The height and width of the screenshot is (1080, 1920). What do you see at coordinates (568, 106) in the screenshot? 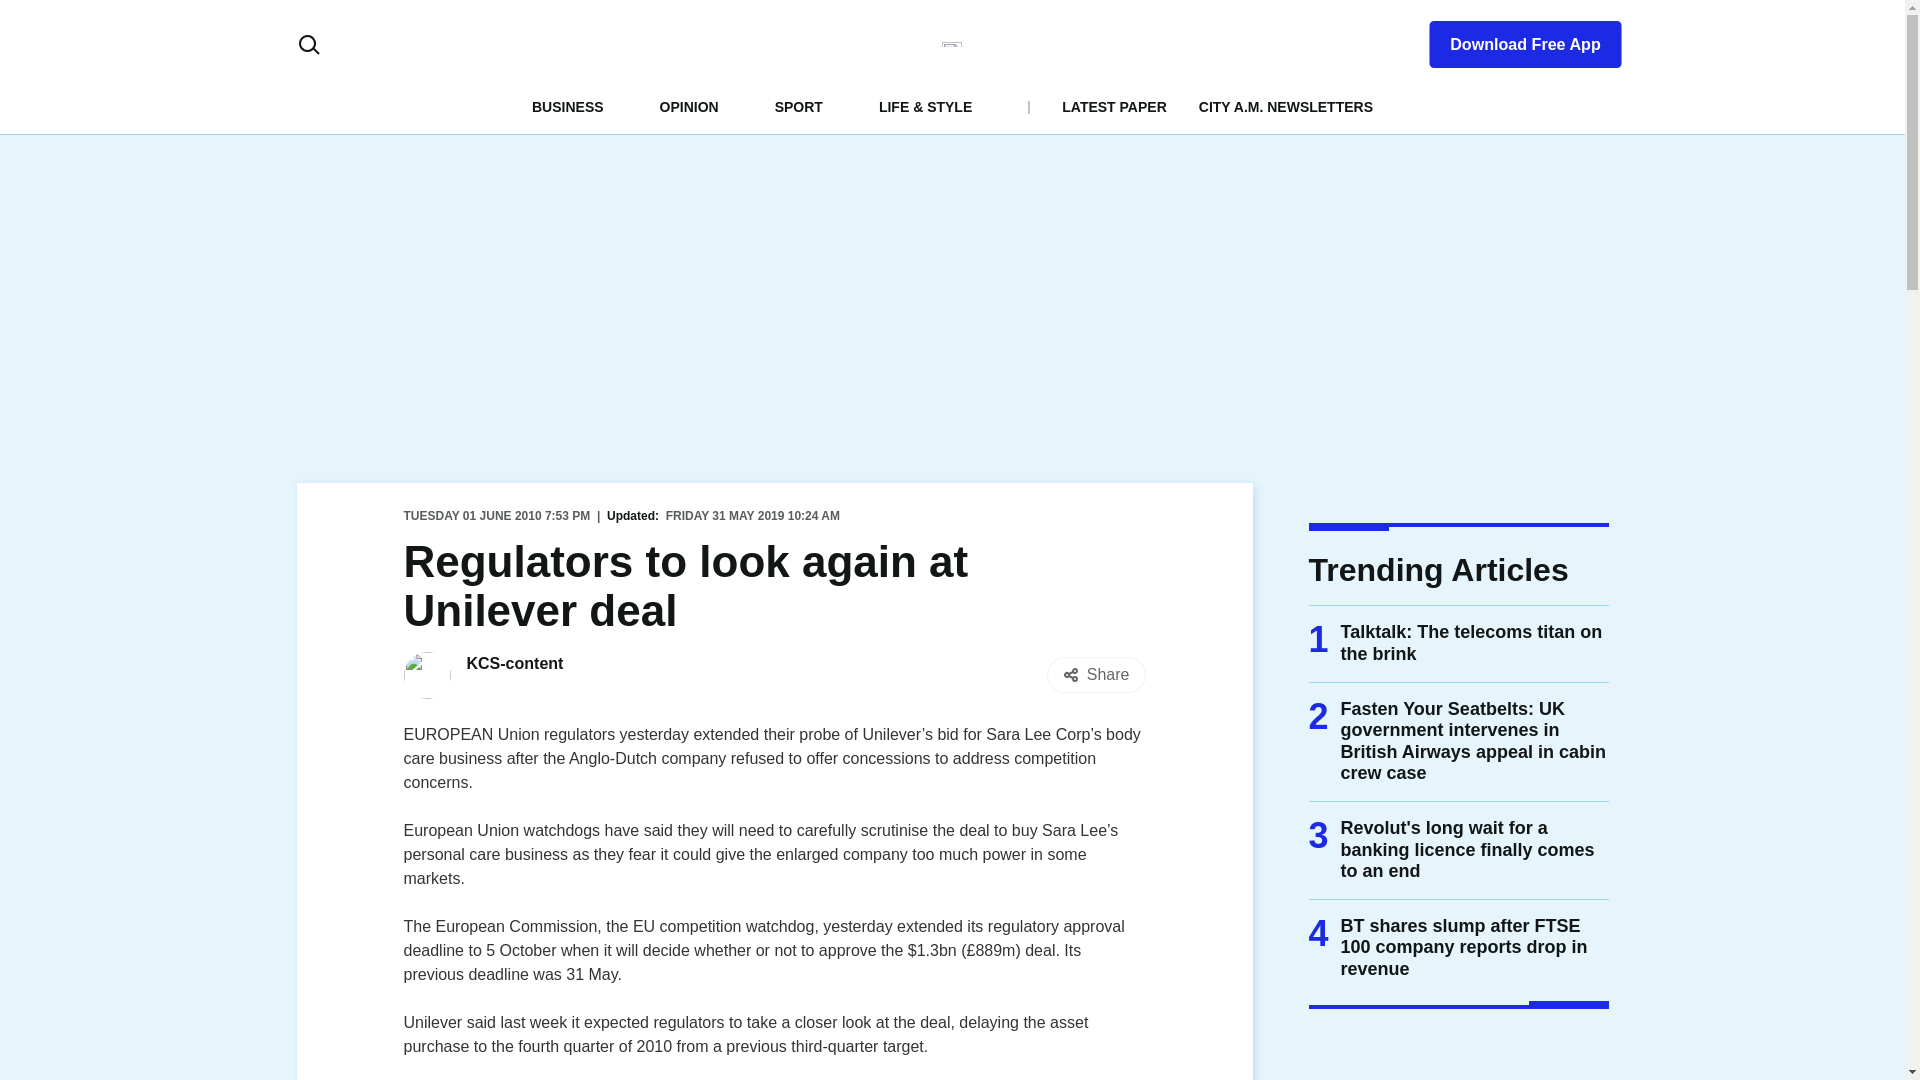
I see `BUSINESS` at bounding box center [568, 106].